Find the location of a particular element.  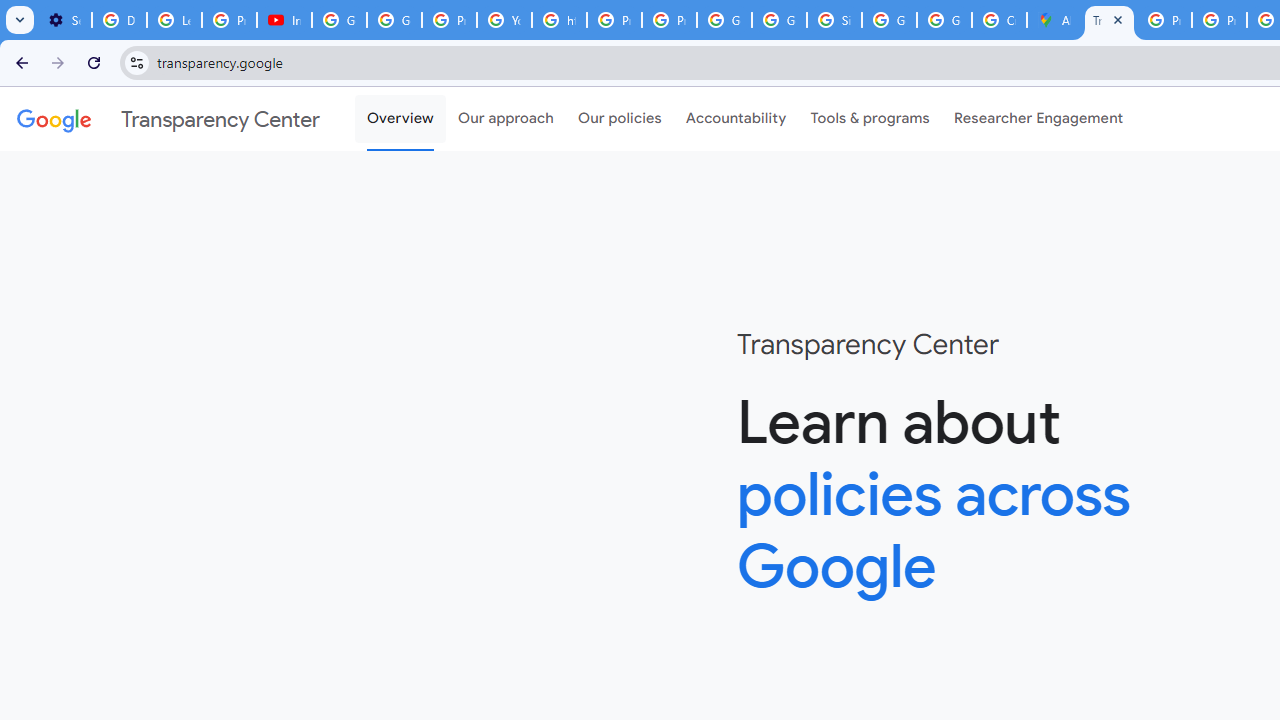

Our approach is located at coordinates (506, 119).